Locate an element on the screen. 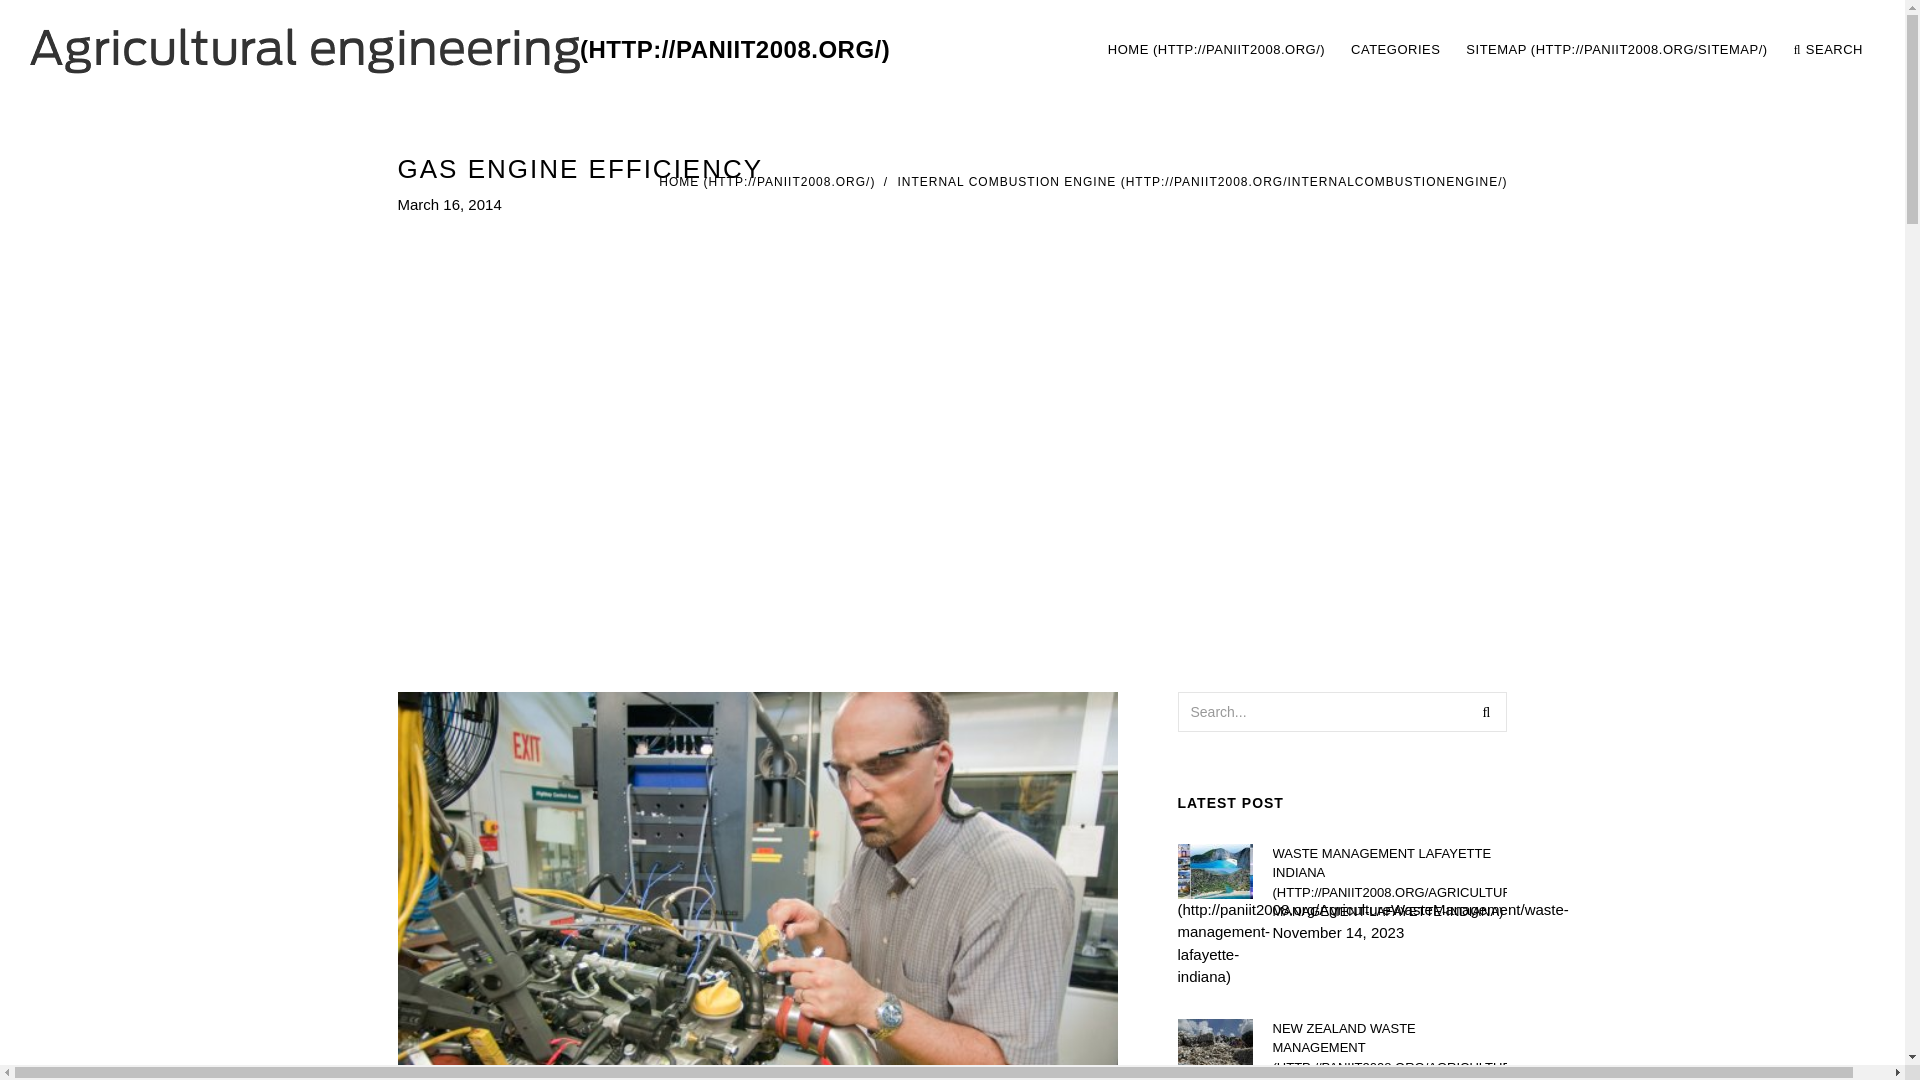 This screenshot has height=1080, width=1920. CATEGORIES is located at coordinates (1394, 50).